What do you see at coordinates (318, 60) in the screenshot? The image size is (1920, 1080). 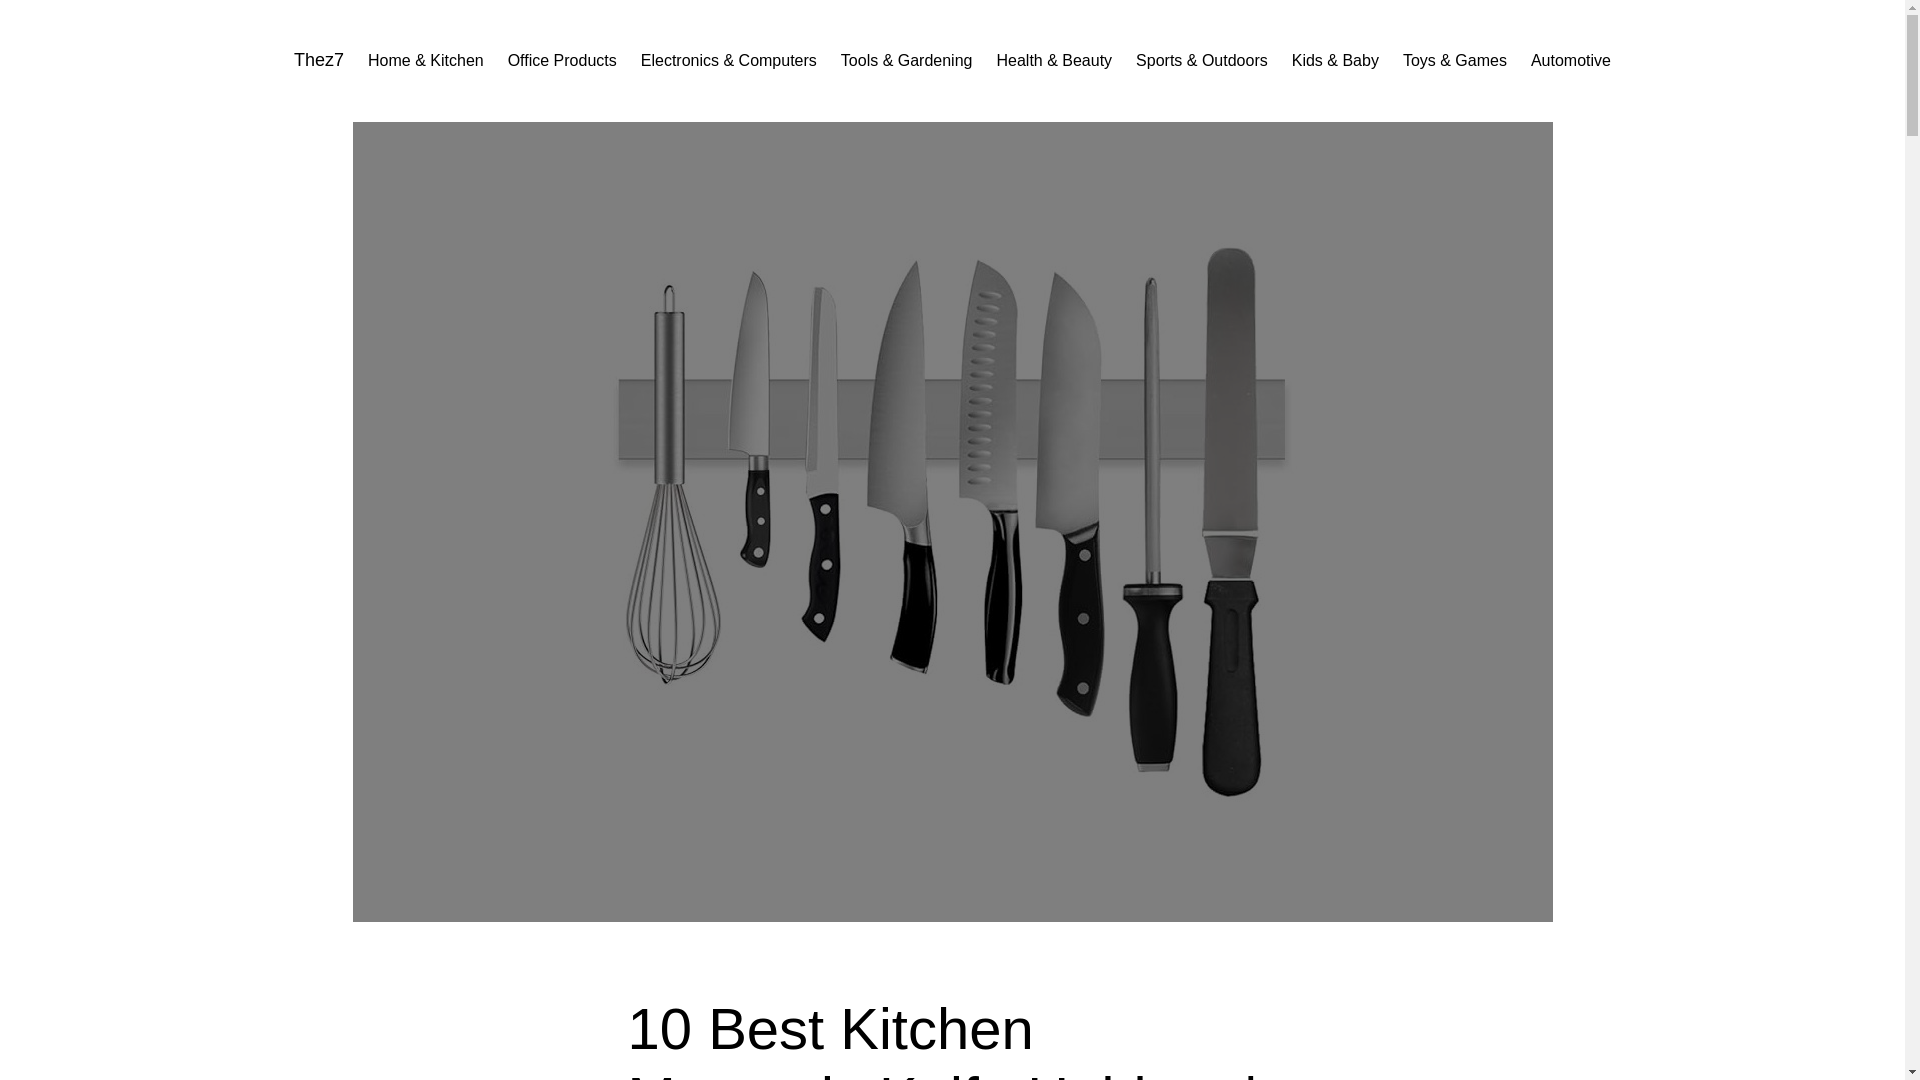 I see `Thez7` at bounding box center [318, 60].